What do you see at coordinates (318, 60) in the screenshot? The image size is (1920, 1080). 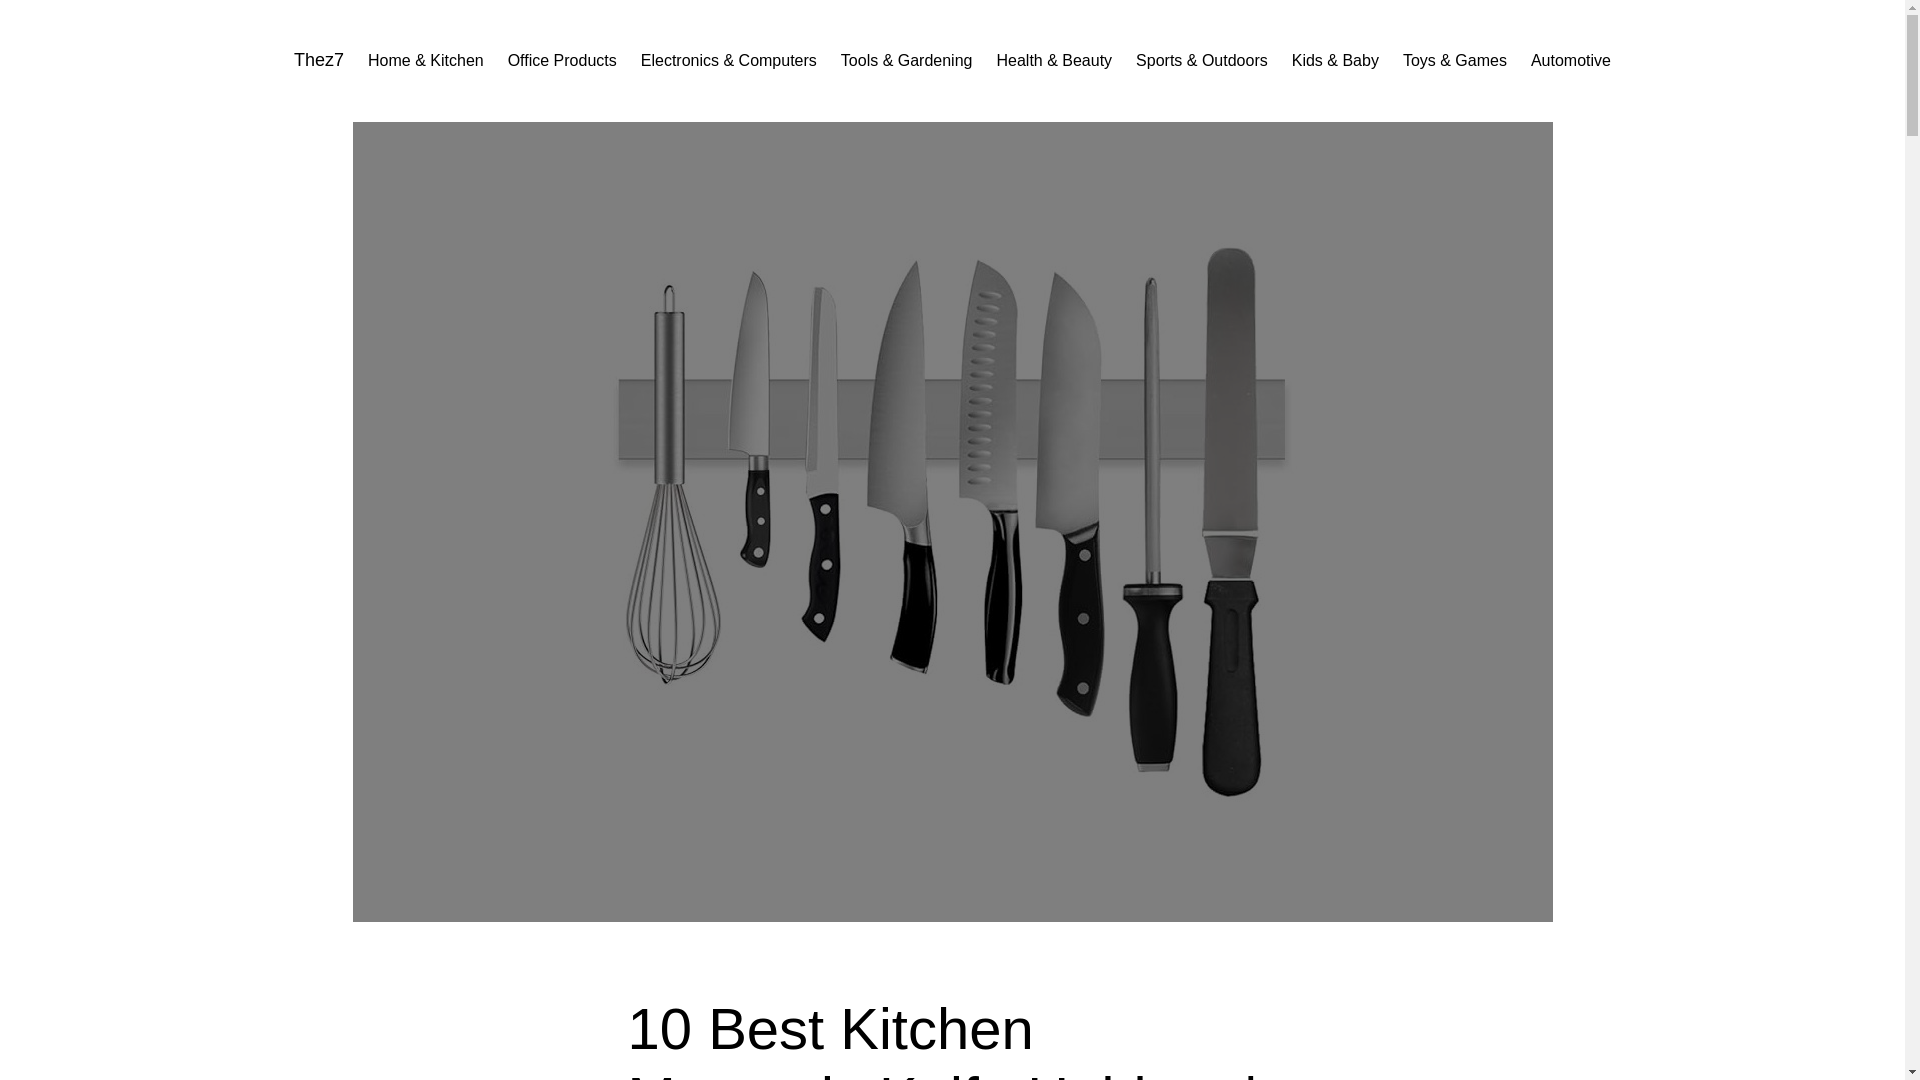 I see `Thez7` at bounding box center [318, 60].